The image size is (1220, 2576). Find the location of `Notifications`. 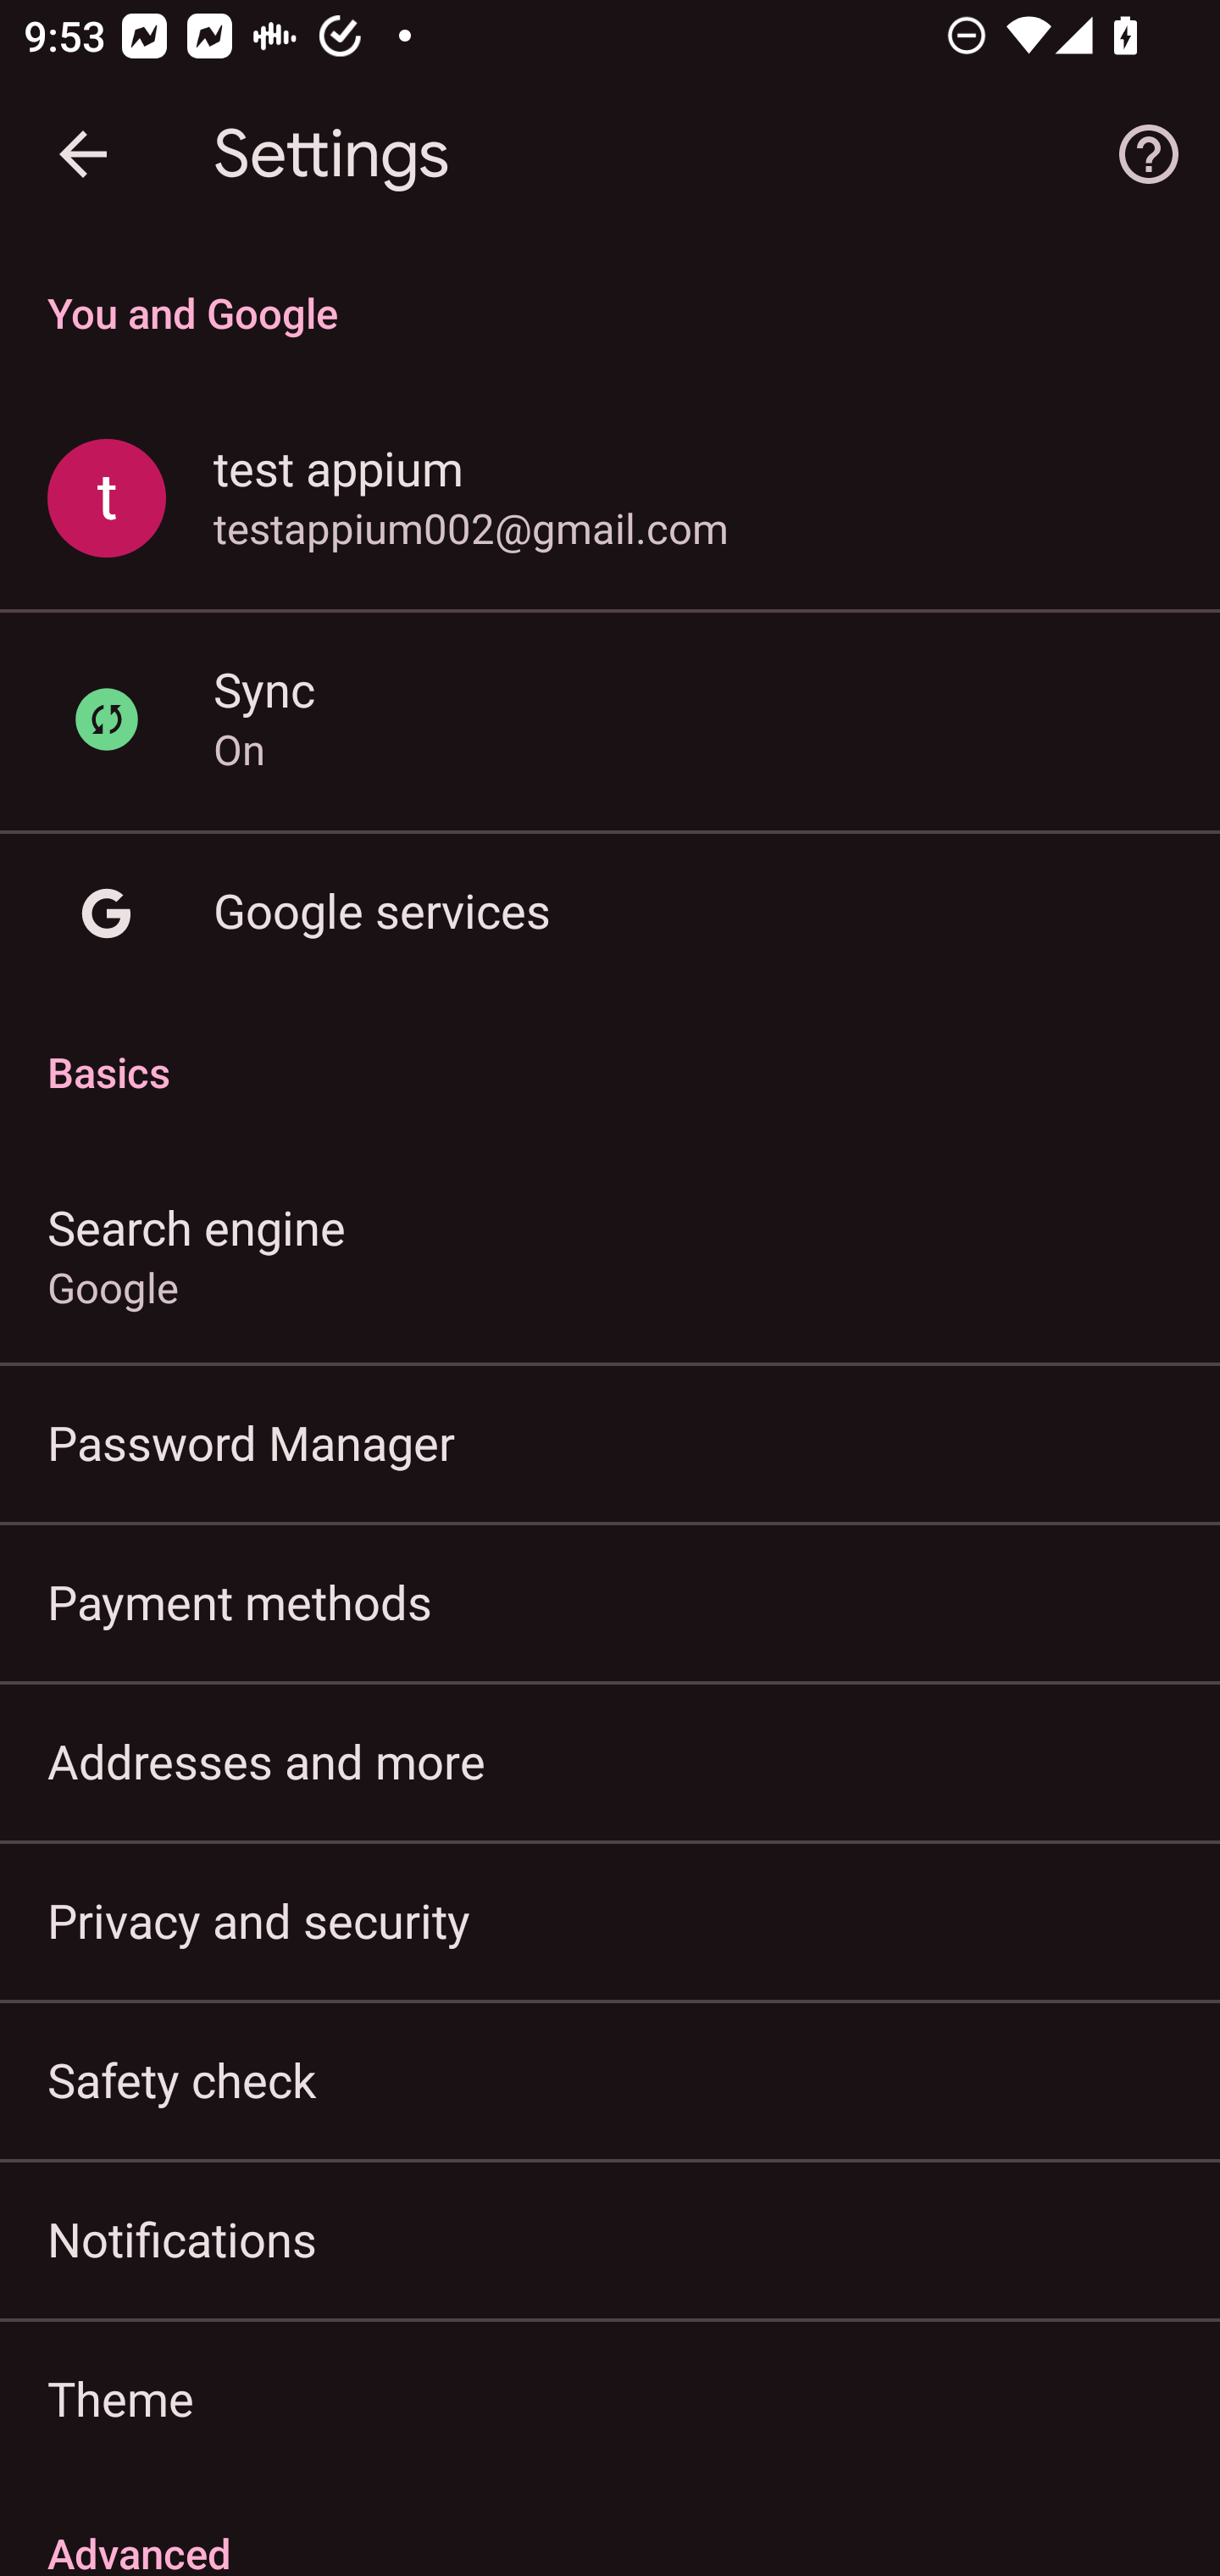

Notifications is located at coordinates (610, 2239).